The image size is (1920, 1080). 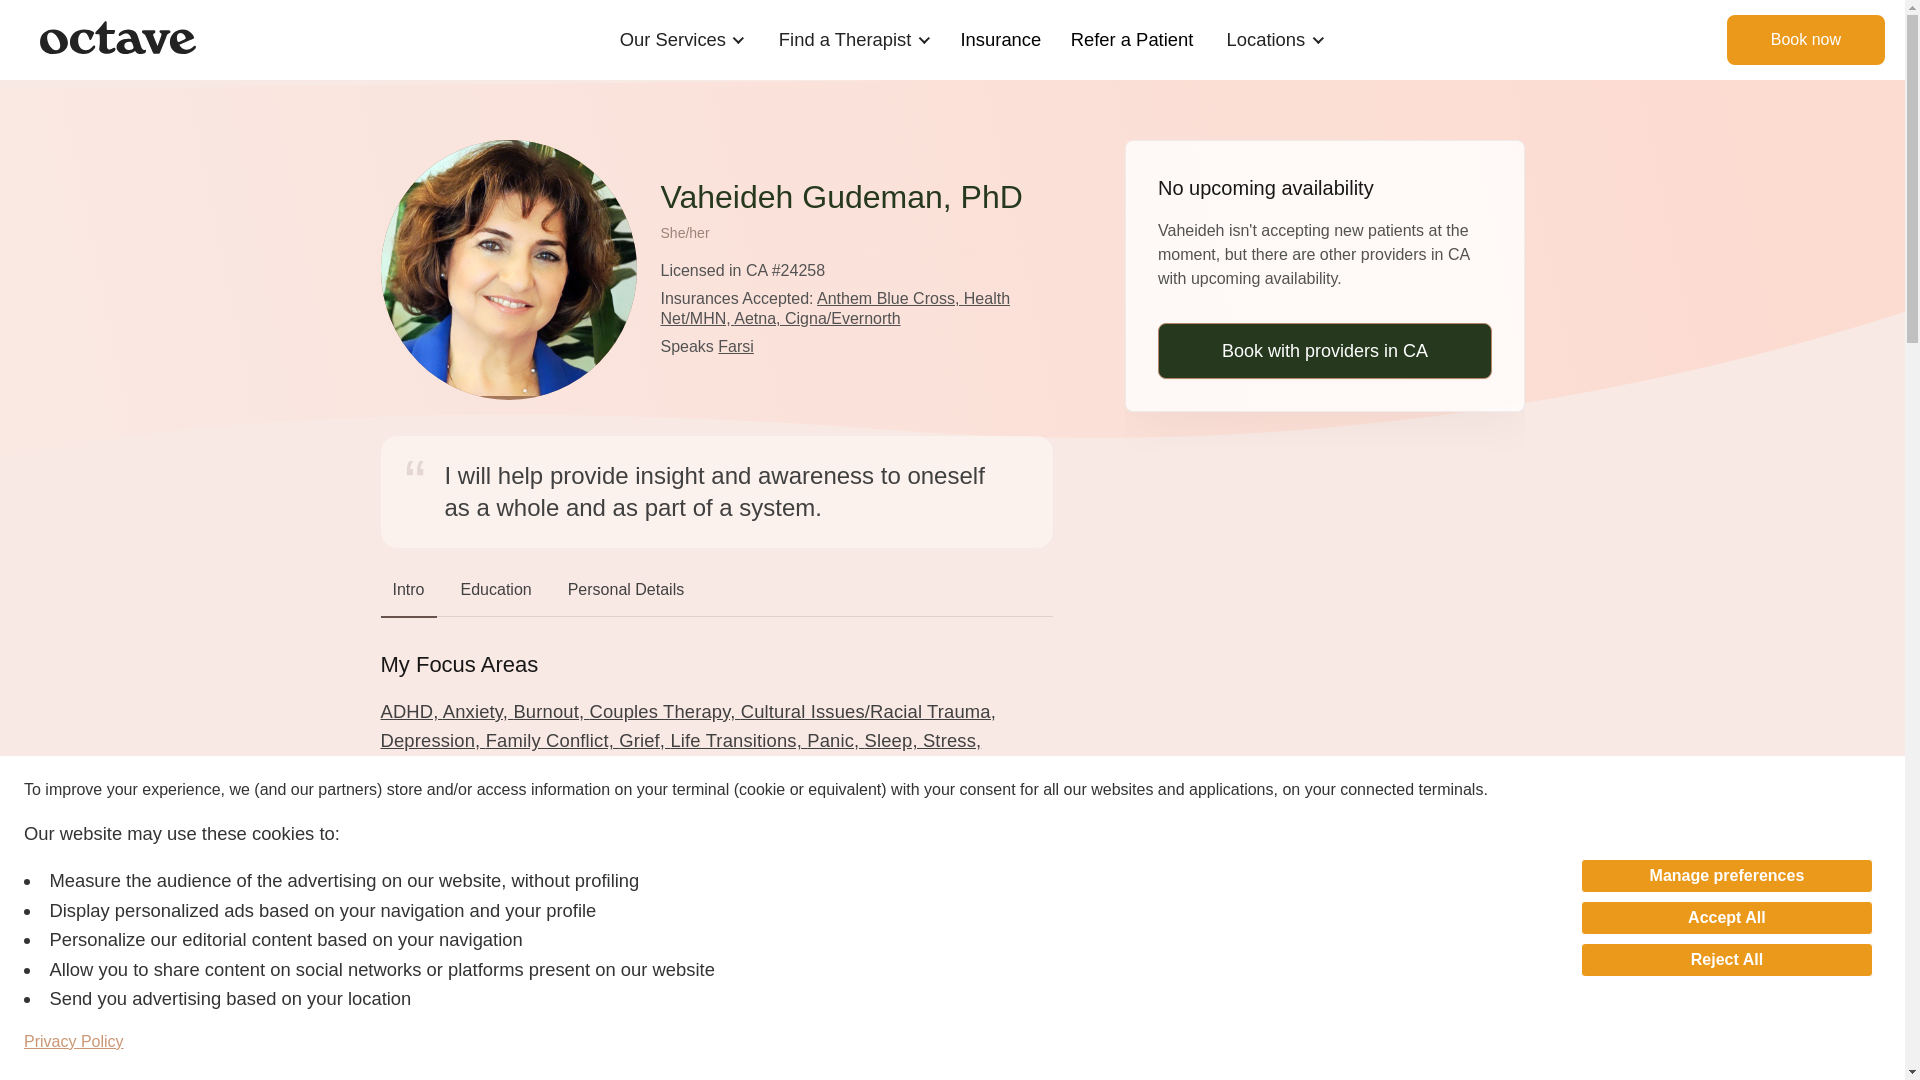 What do you see at coordinates (1001, 39) in the screenshot?
I see `Insurance` at bounding box center [1001, 39].